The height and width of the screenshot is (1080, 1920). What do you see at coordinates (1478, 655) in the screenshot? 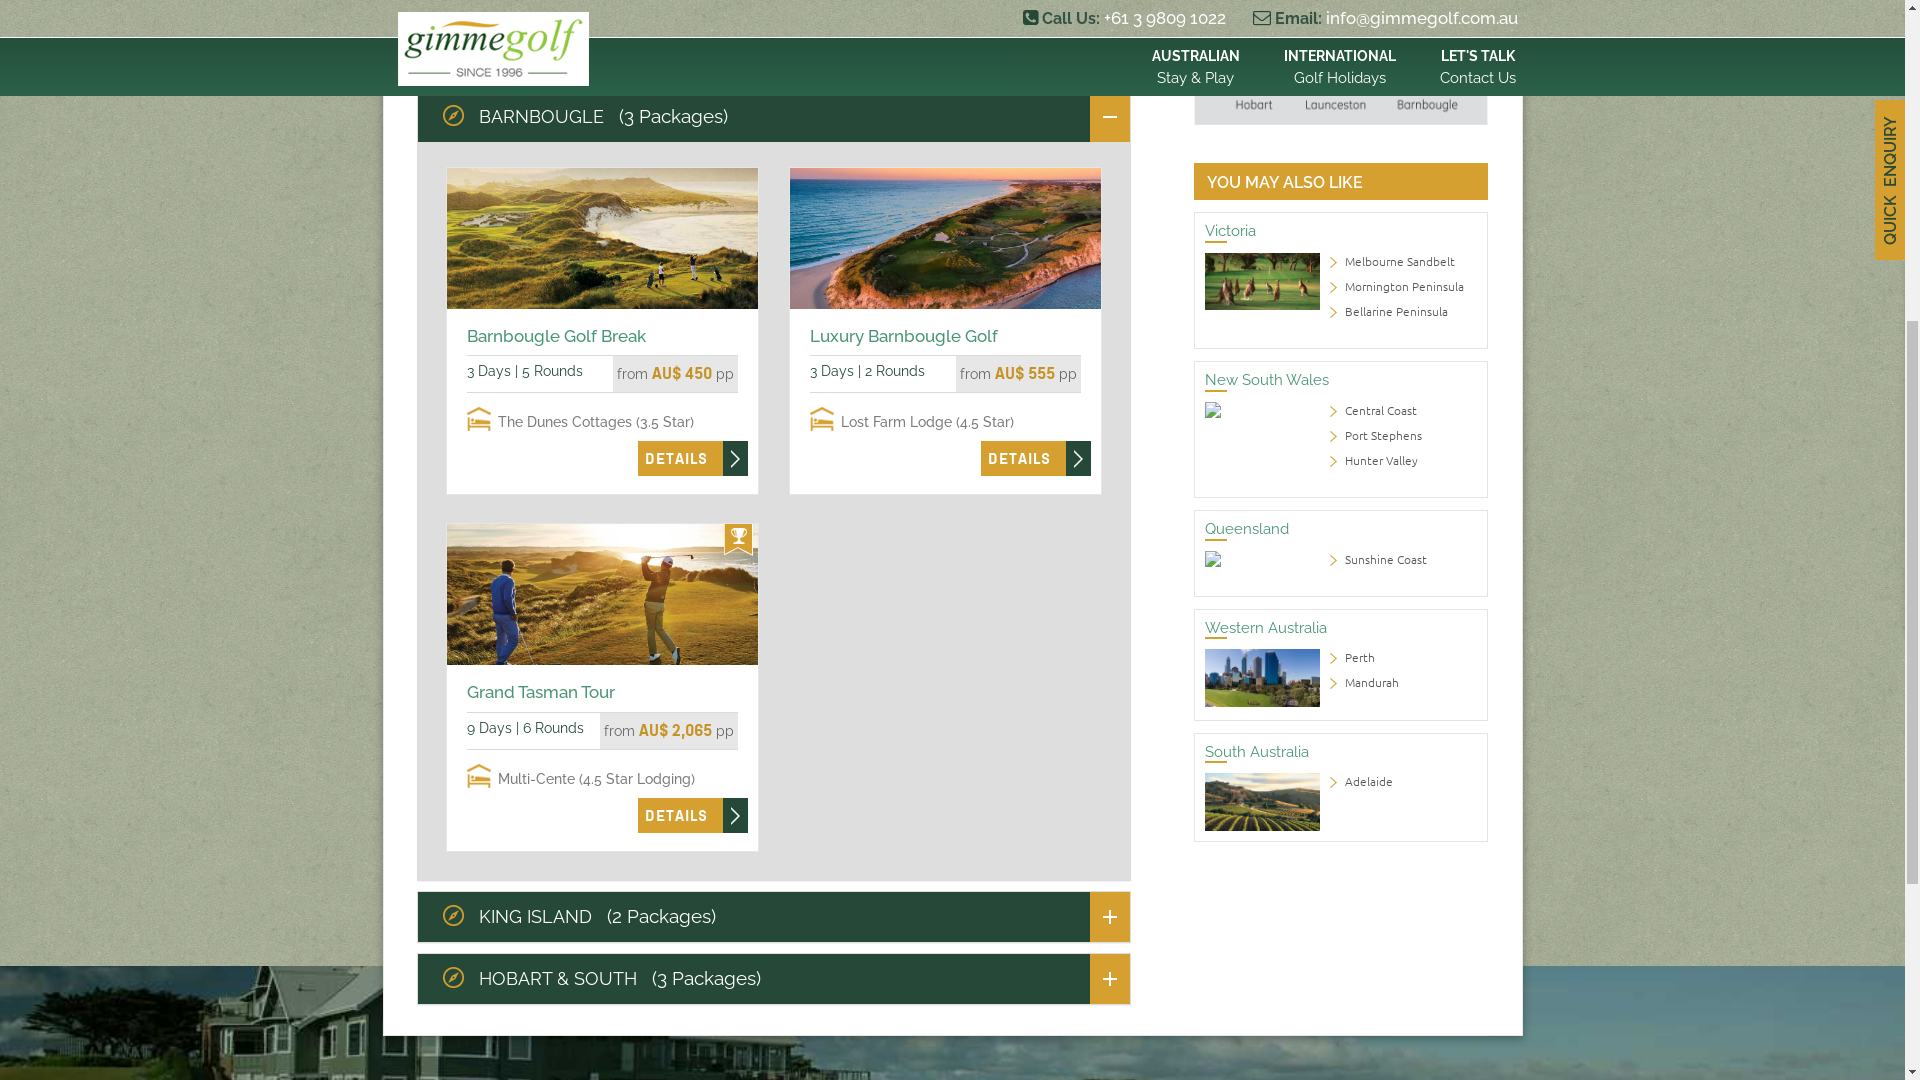
I see `LET'S TALK
Contact Us` at bounding box center [1478, 655].